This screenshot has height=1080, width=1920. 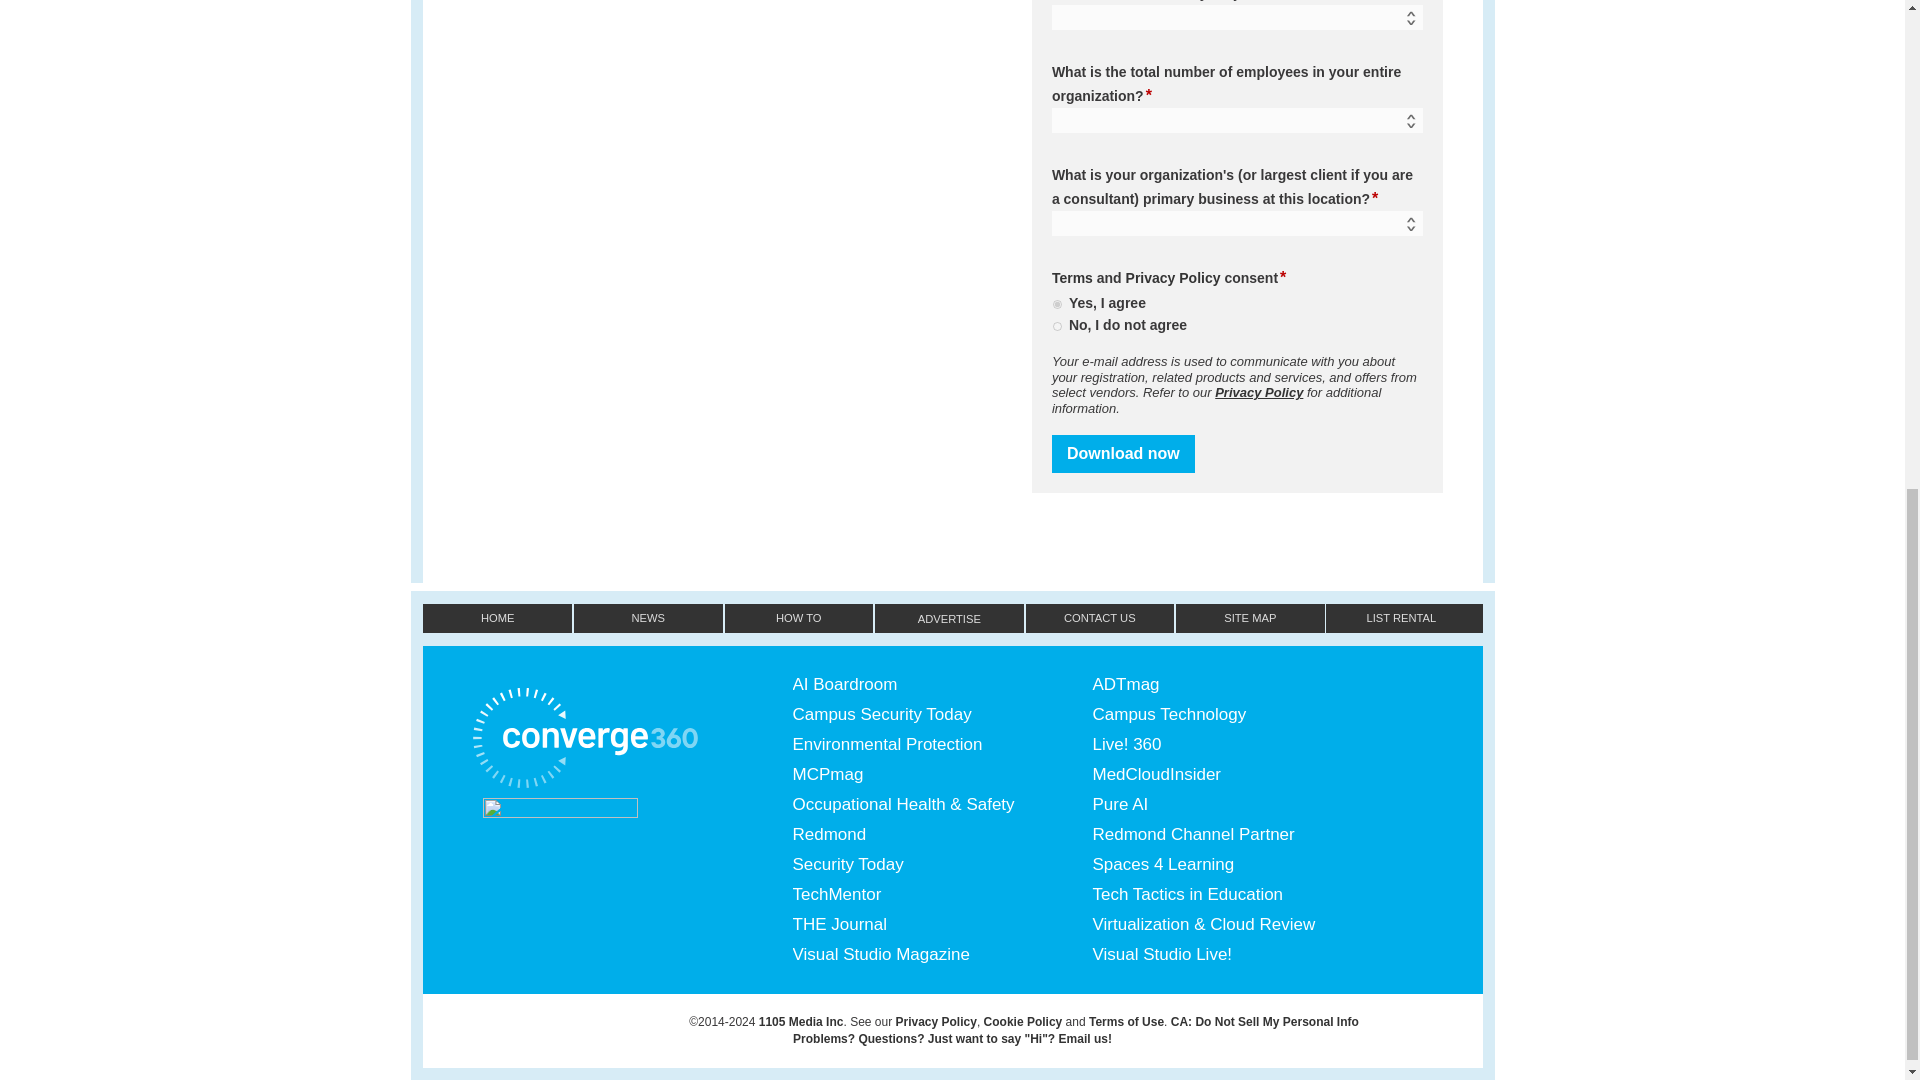 I want to click on NEWS, so click(x=648, y=617).